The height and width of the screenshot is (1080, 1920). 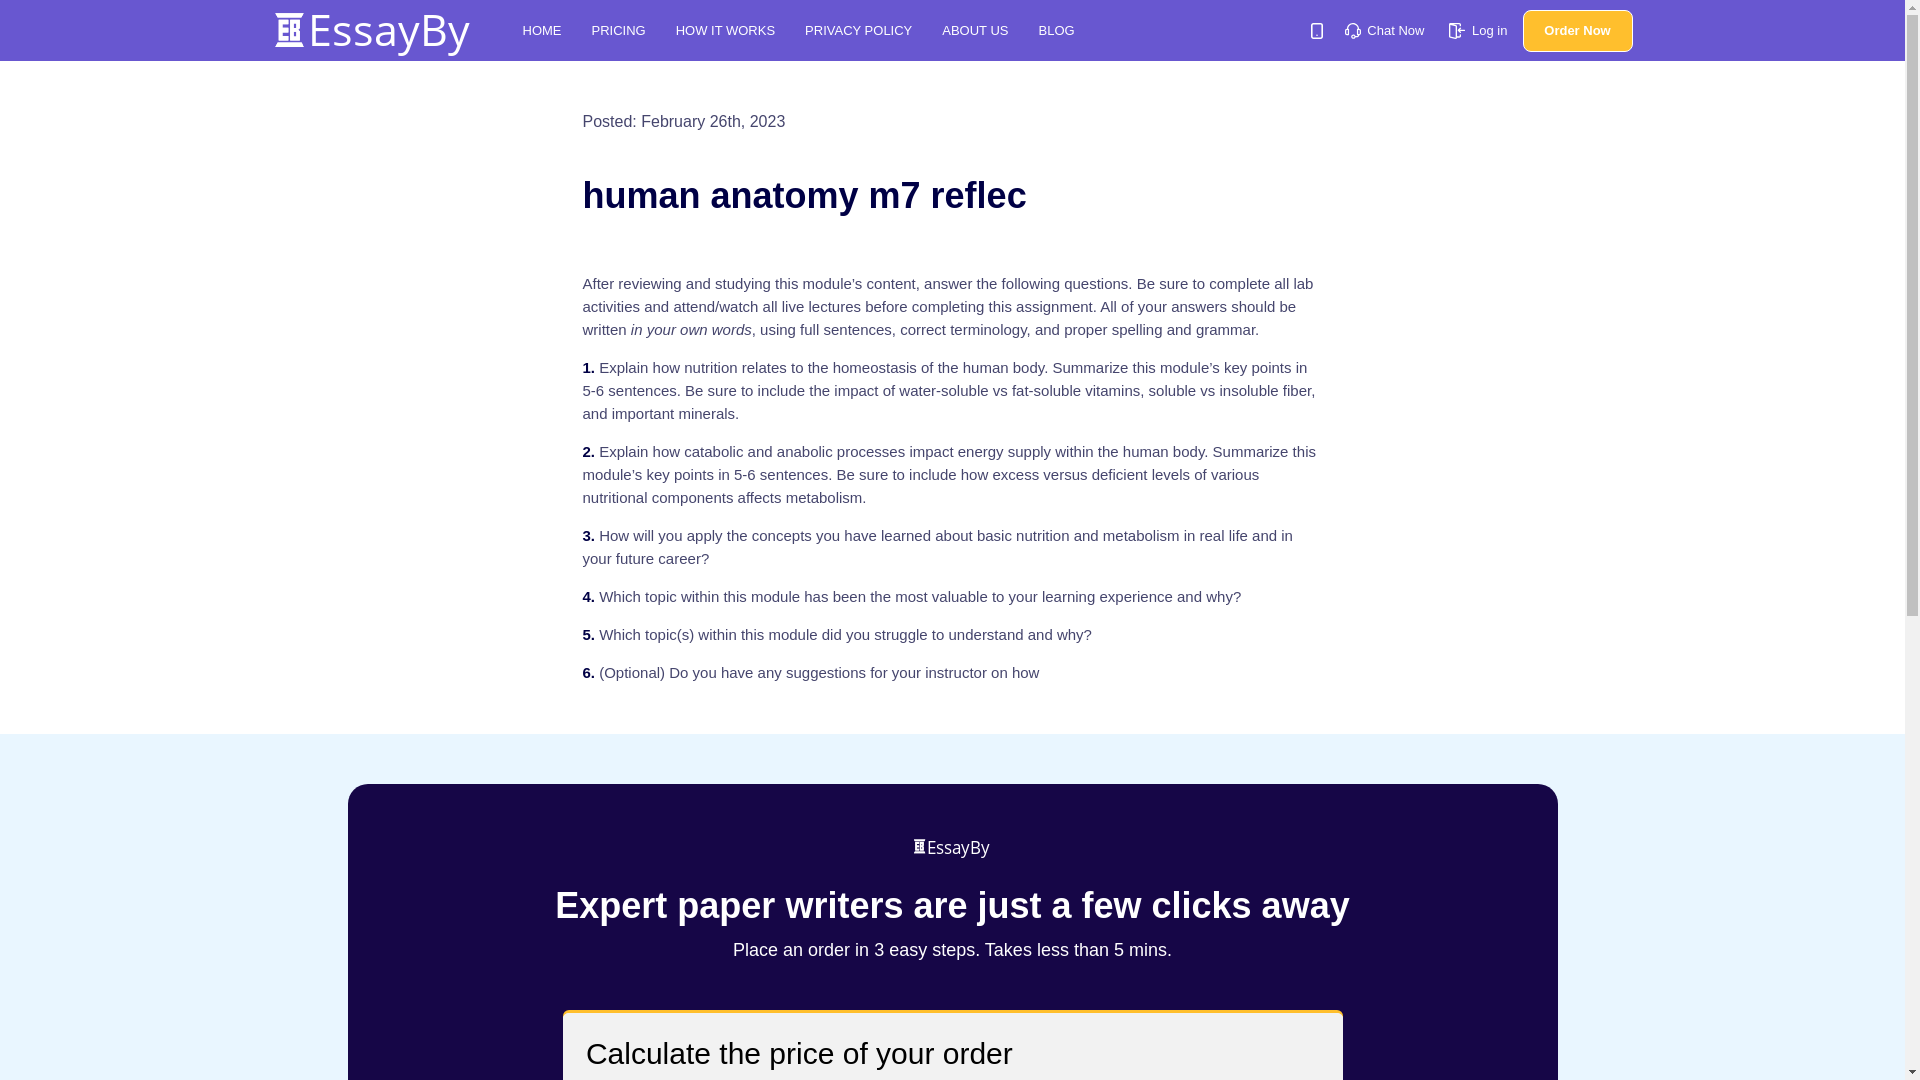 I want to click on ABOUT US, so click(x=975, y=30).